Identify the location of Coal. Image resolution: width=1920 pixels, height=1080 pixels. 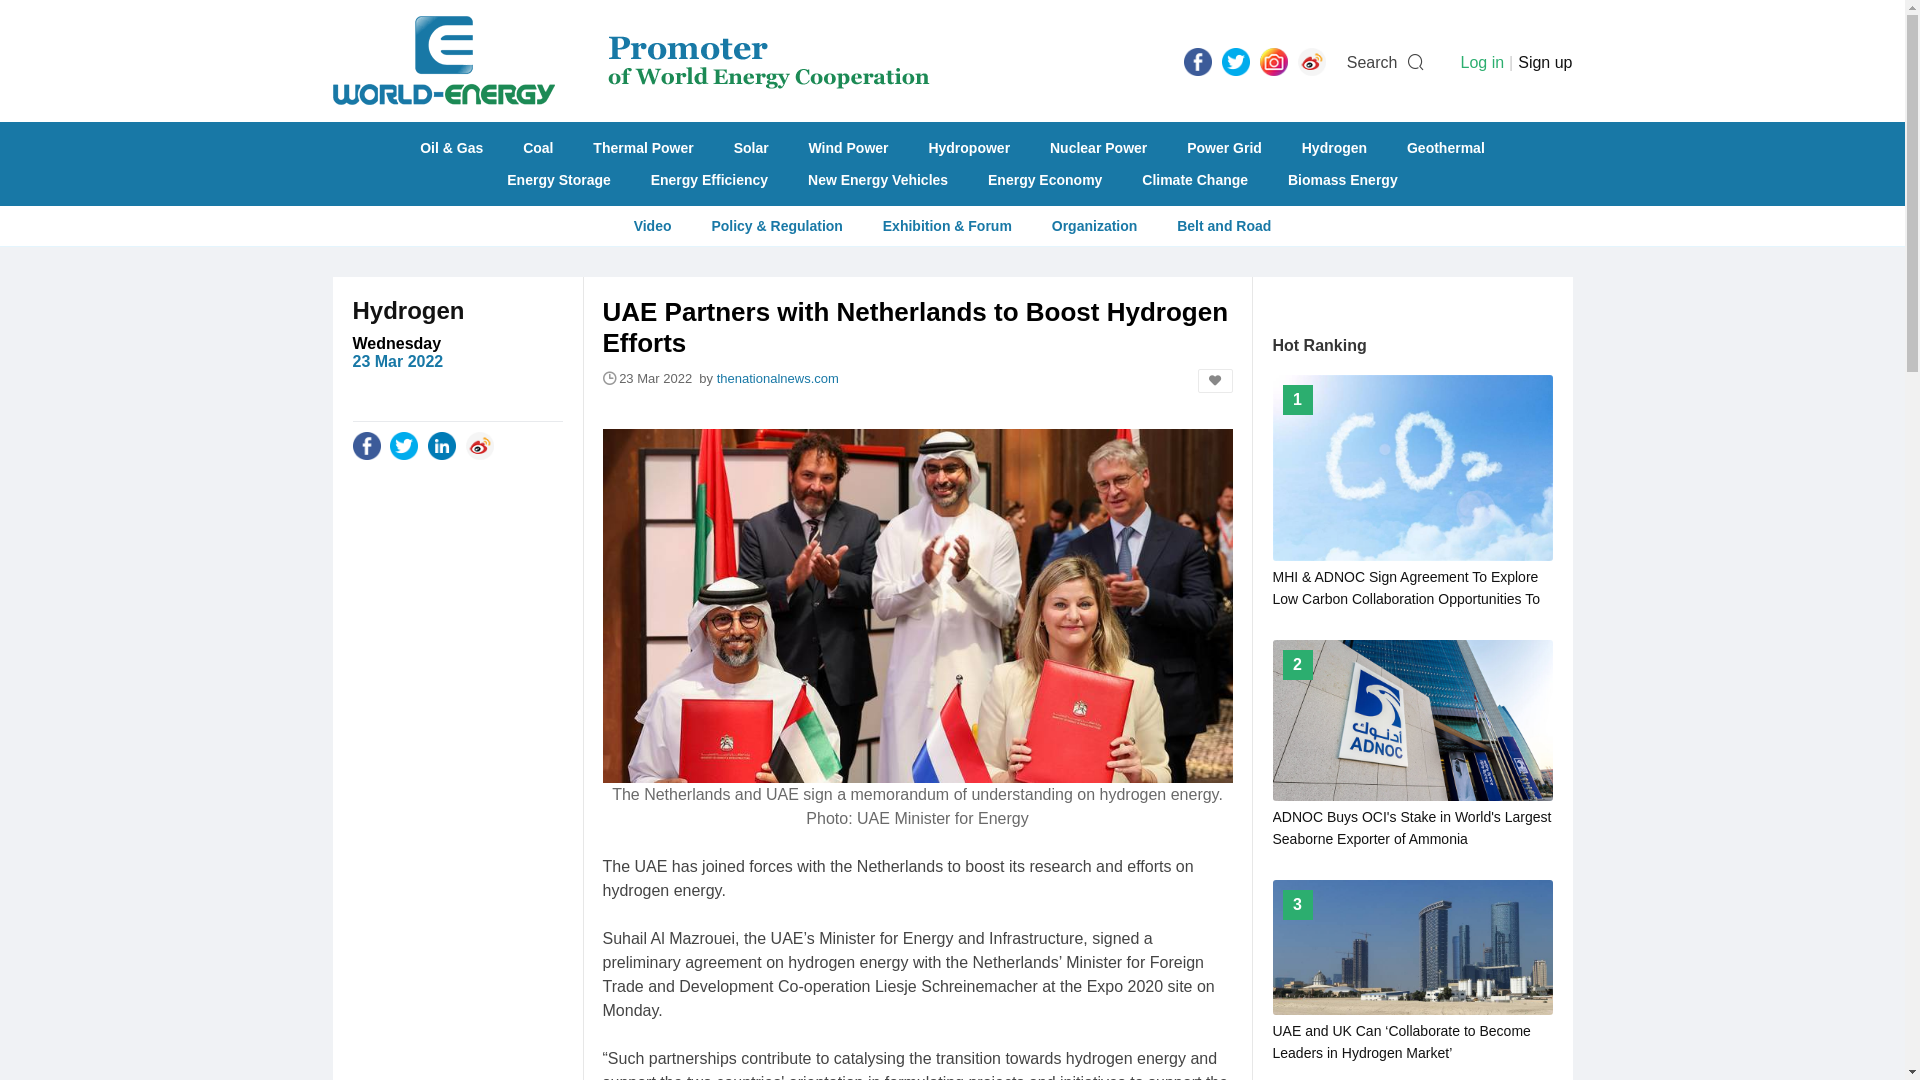
(537, 148).